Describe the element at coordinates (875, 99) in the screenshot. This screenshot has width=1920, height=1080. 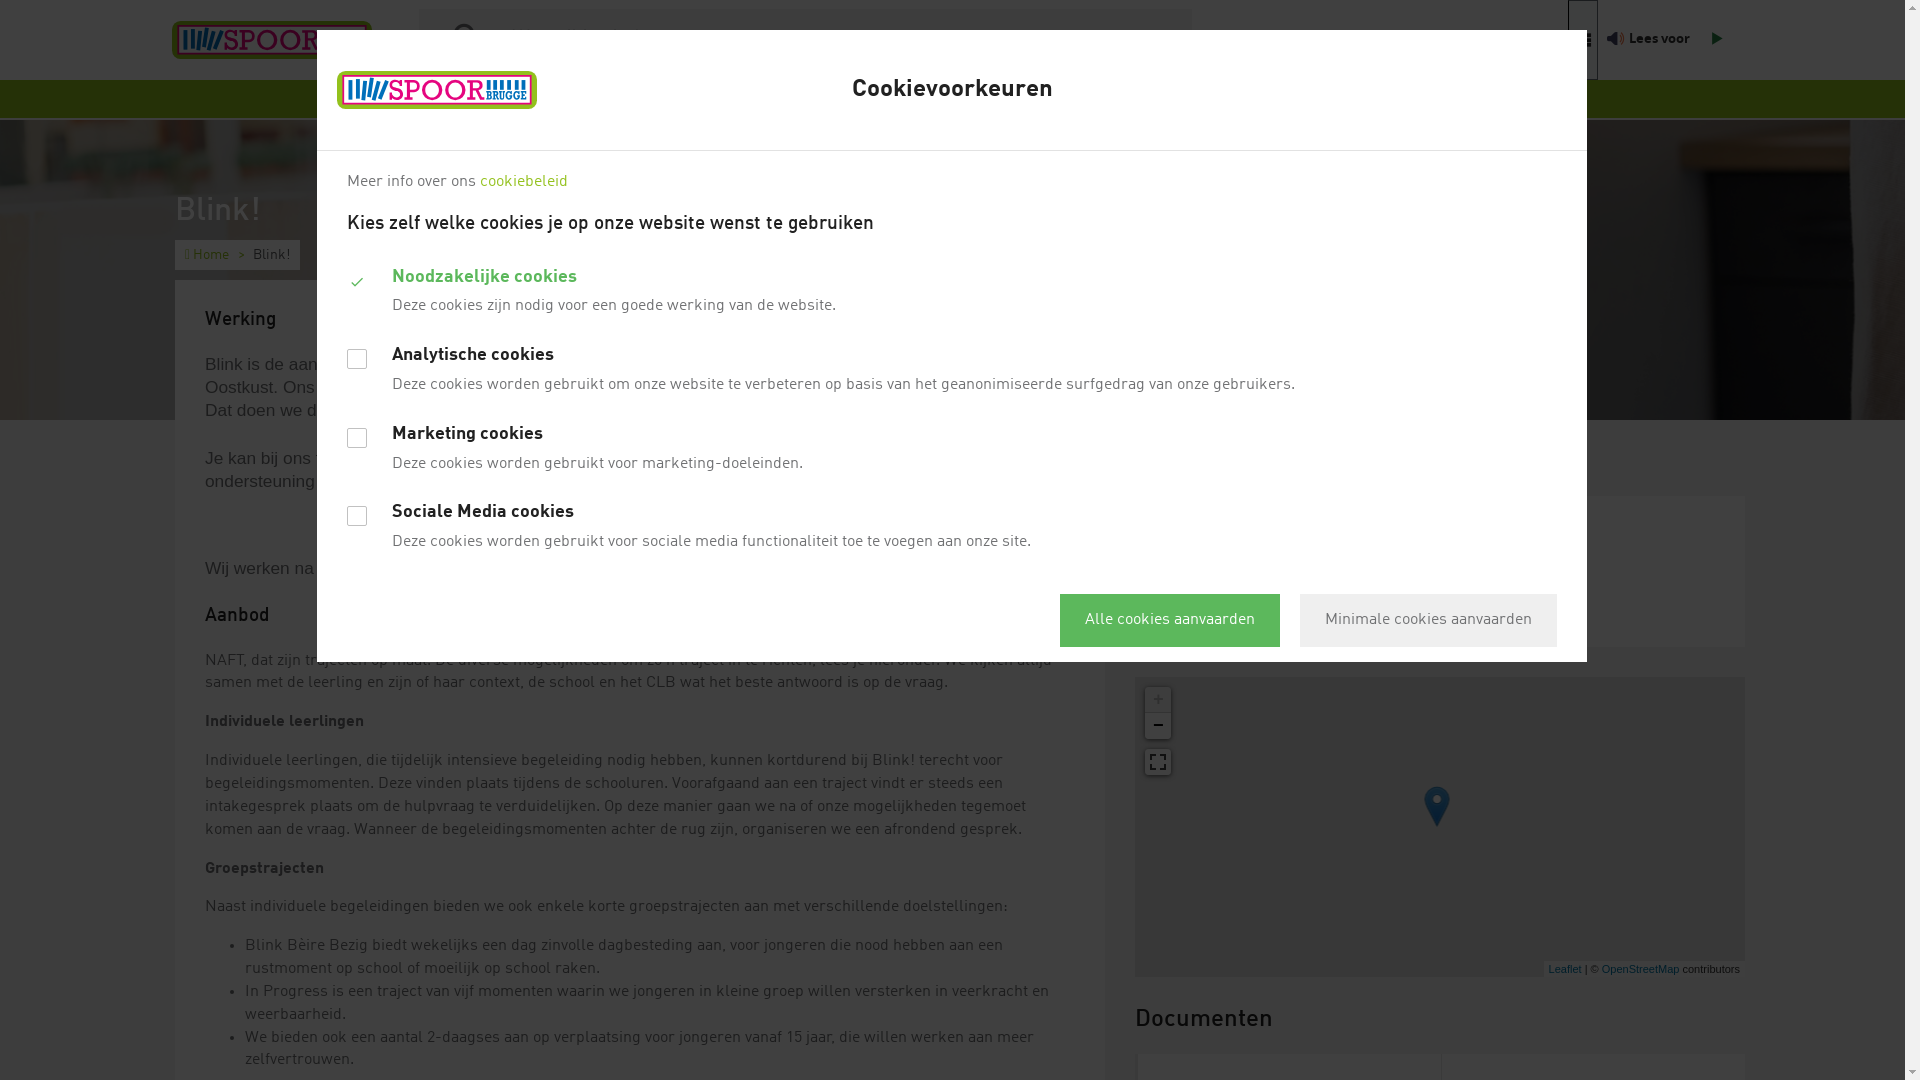
I see `PARTNERS` at that location.